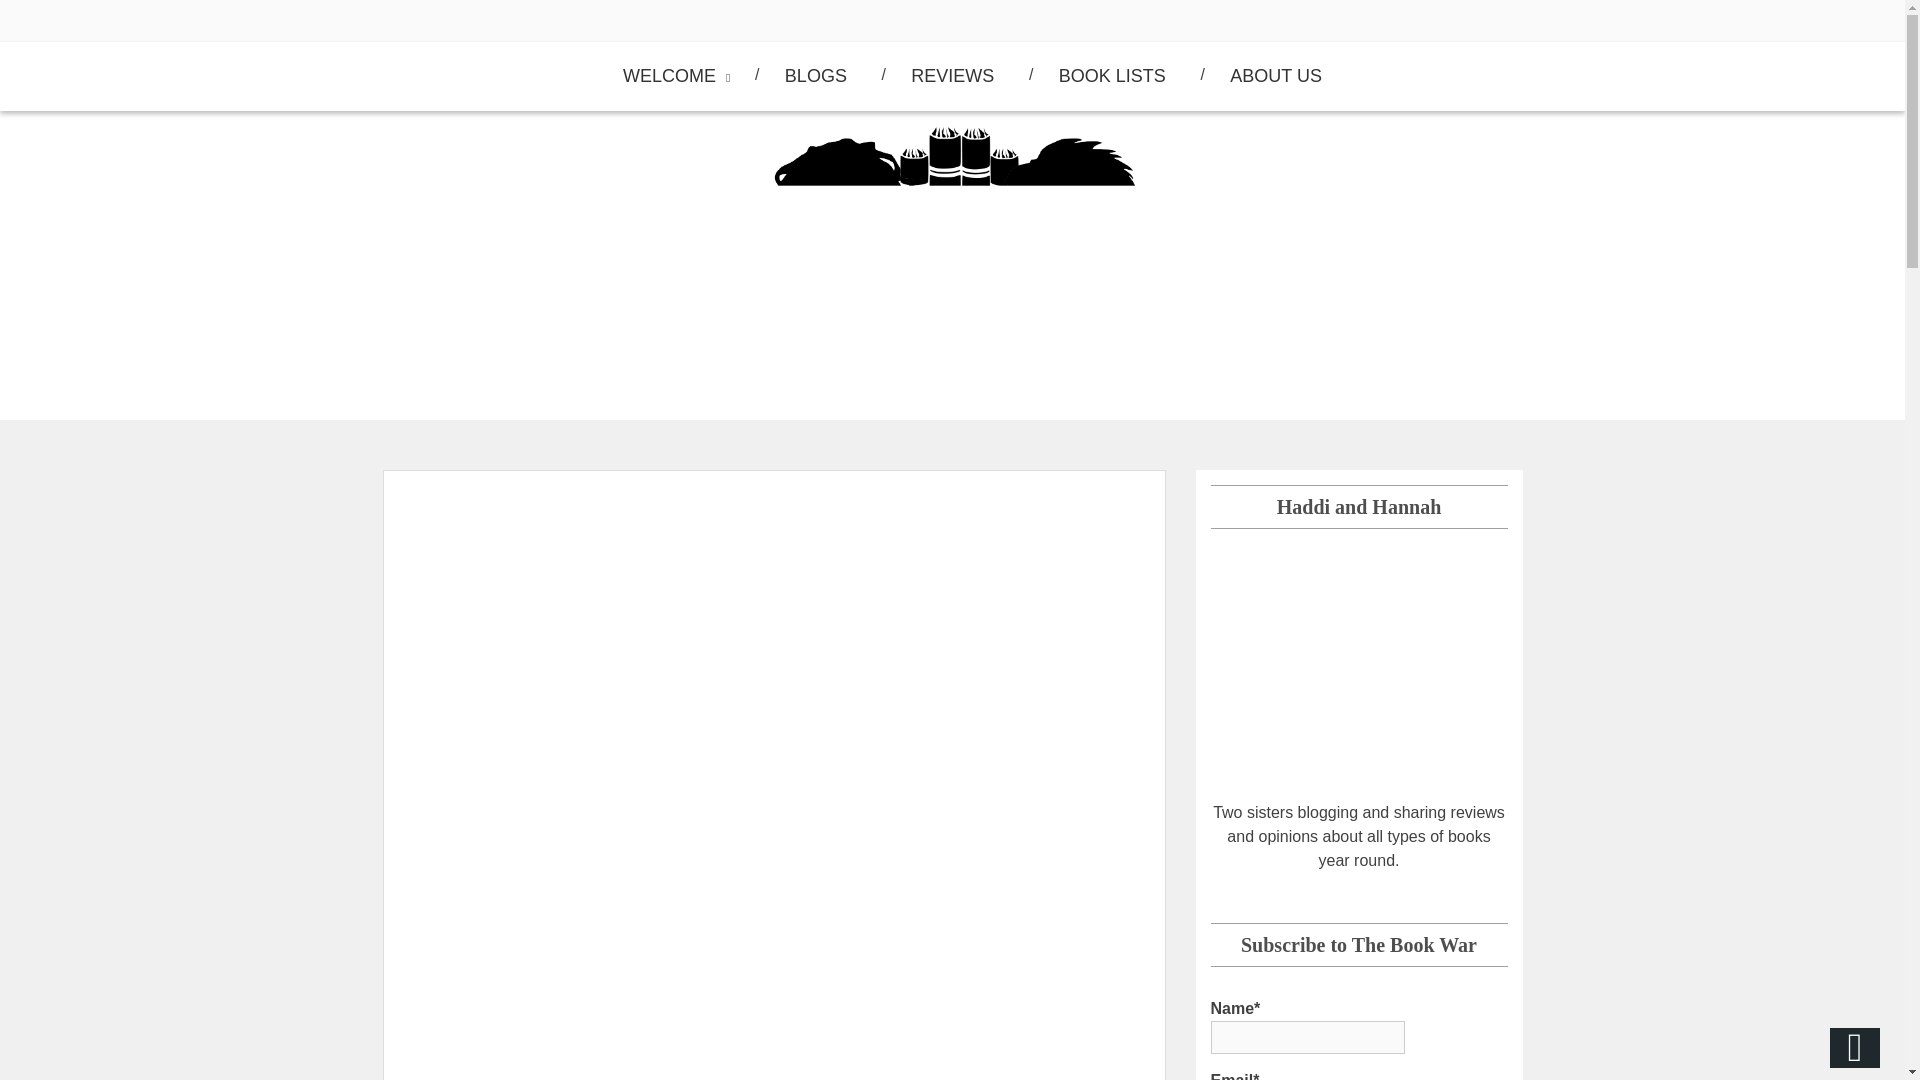 This screenshot has width=1920, height=1080. I want to click on BLOGS, so click(816, 76).